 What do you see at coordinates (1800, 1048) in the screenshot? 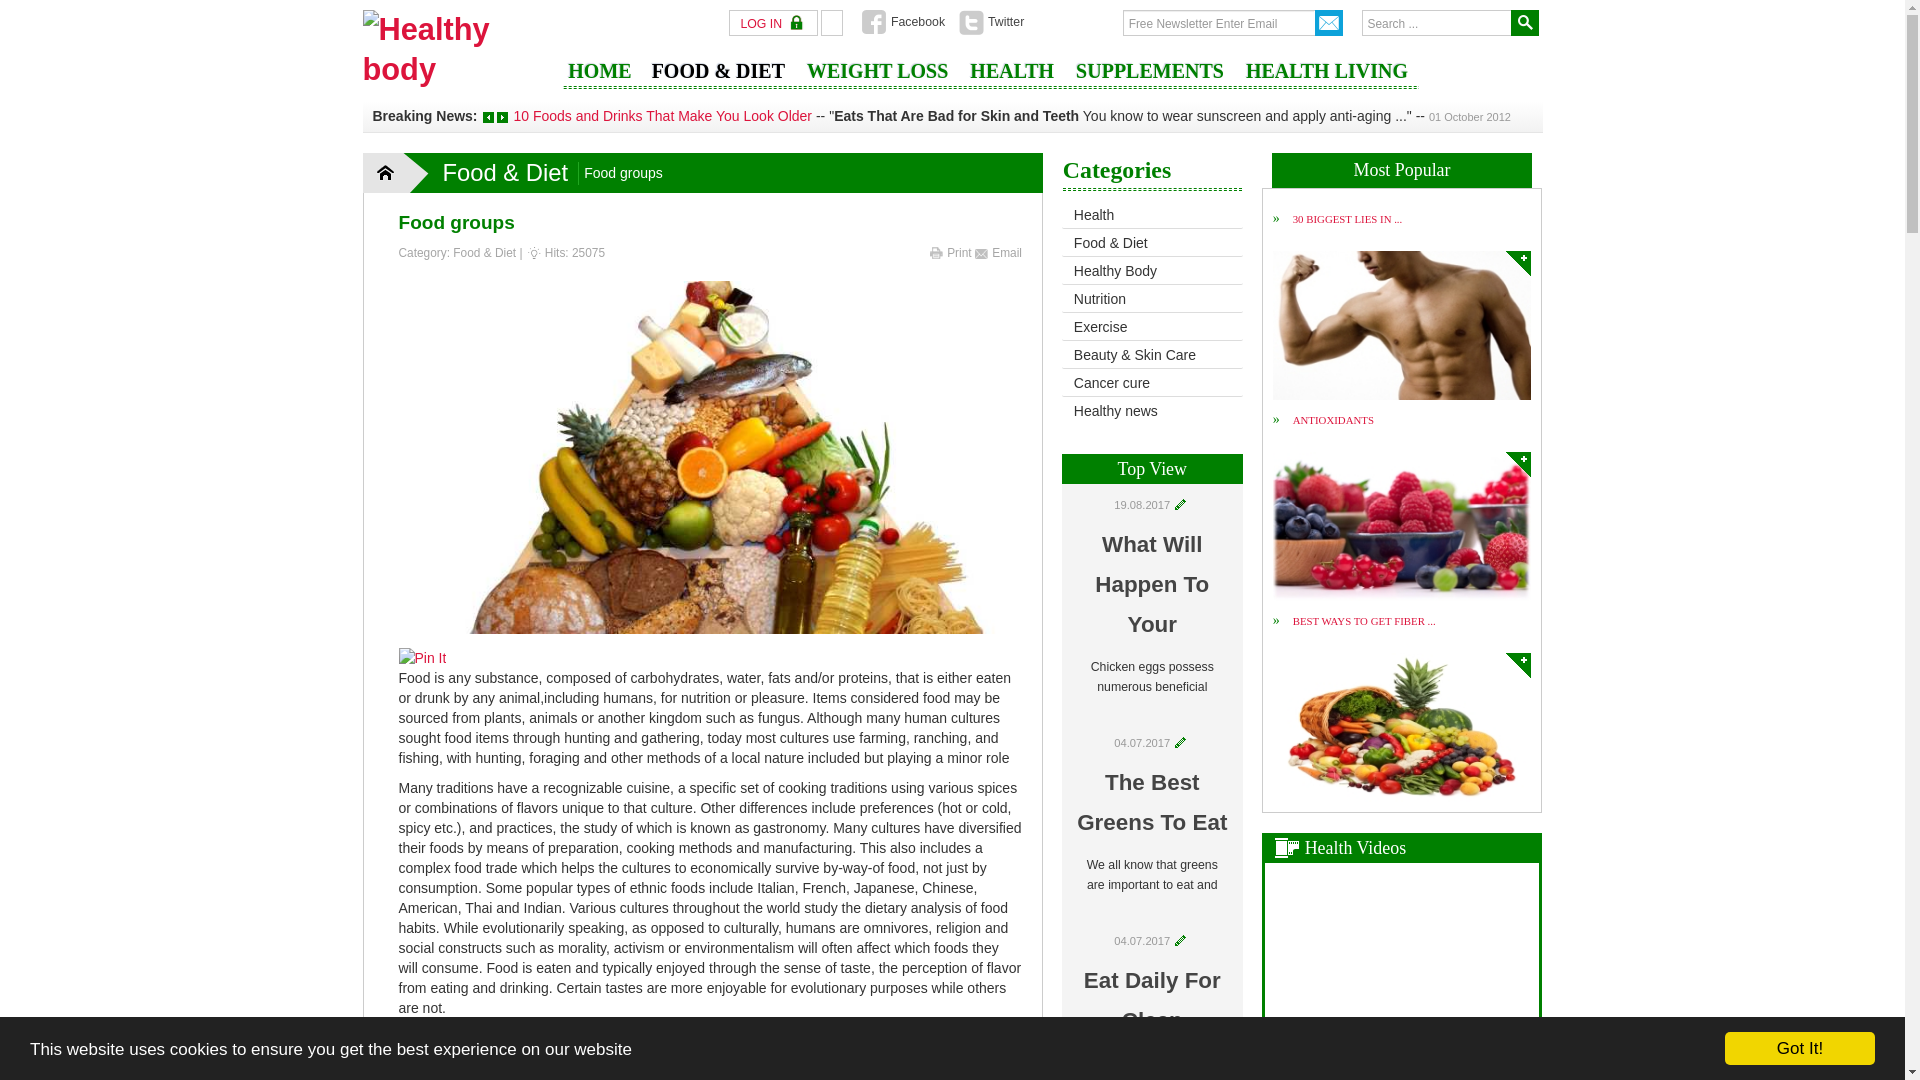
I see `Got It!` at bounding box center [1800, 1048].